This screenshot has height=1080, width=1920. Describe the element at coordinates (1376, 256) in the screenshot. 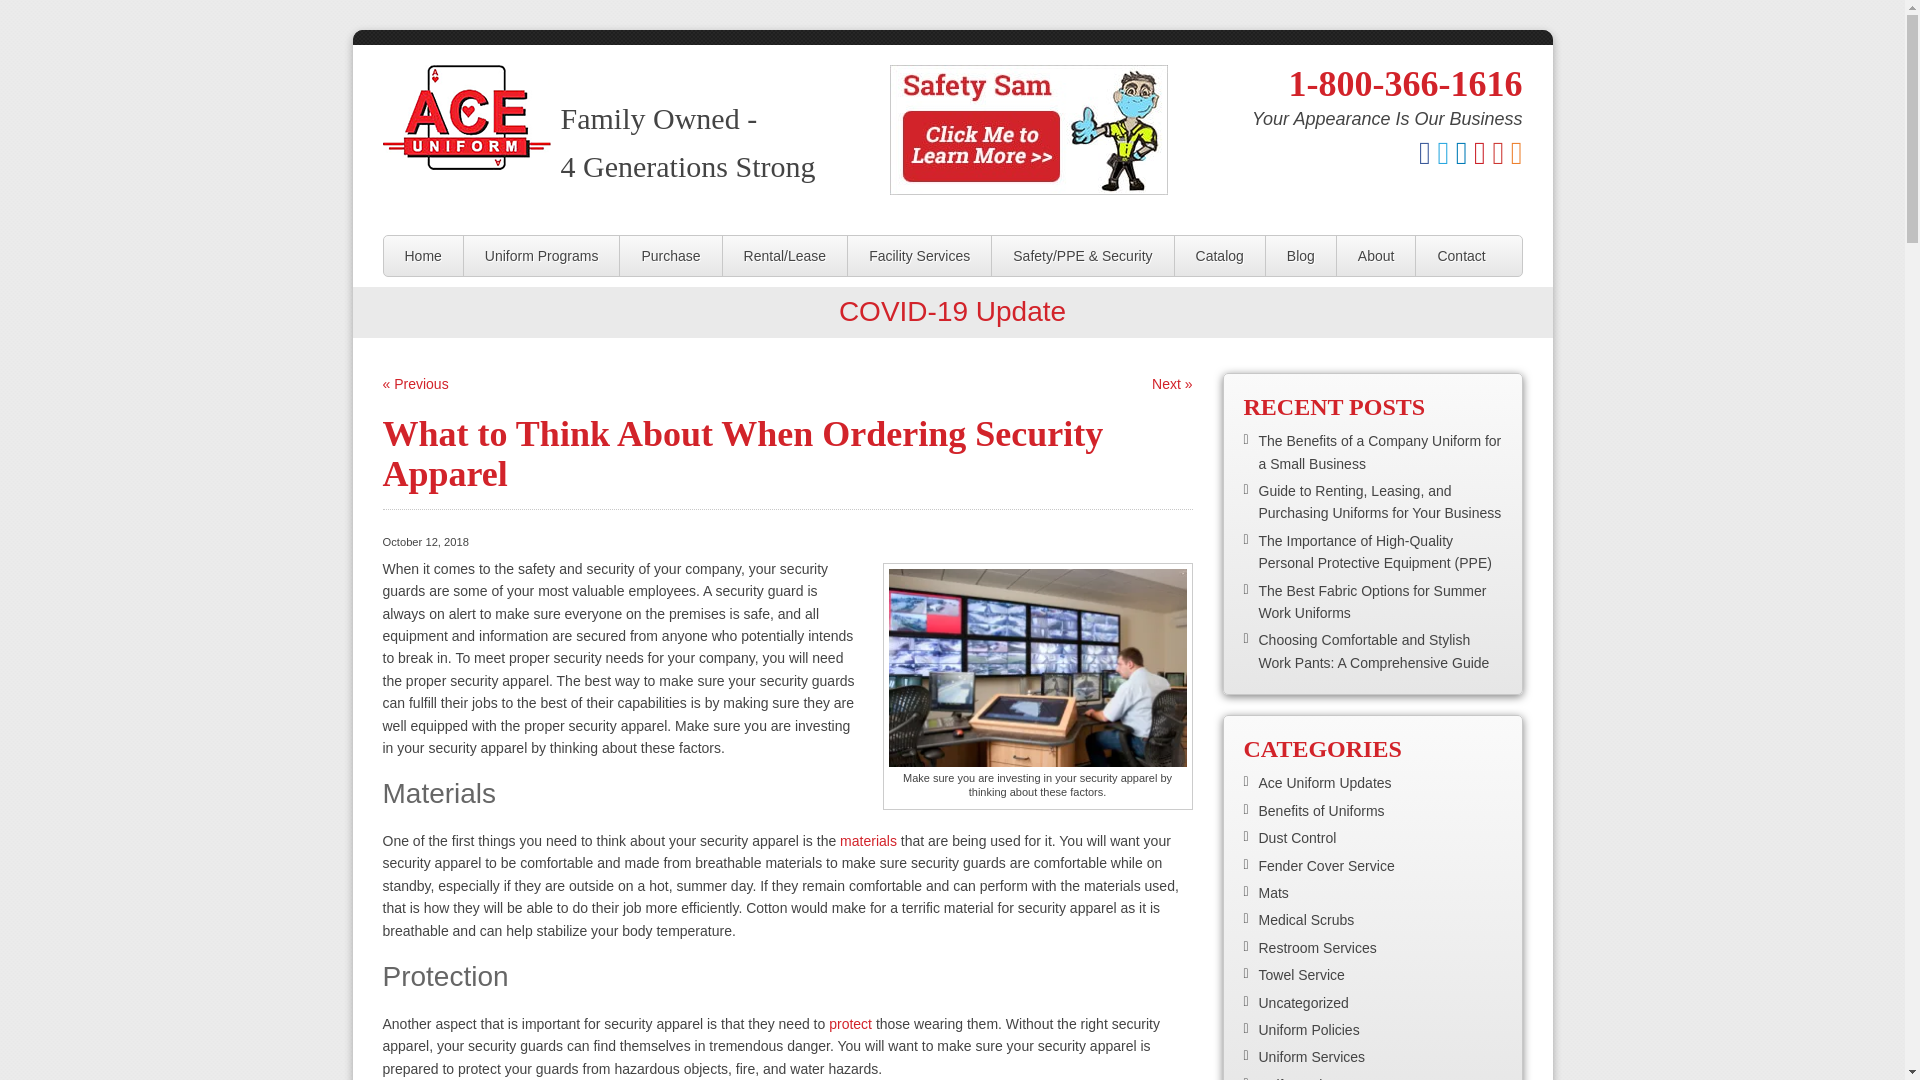

I see `About` at that location.